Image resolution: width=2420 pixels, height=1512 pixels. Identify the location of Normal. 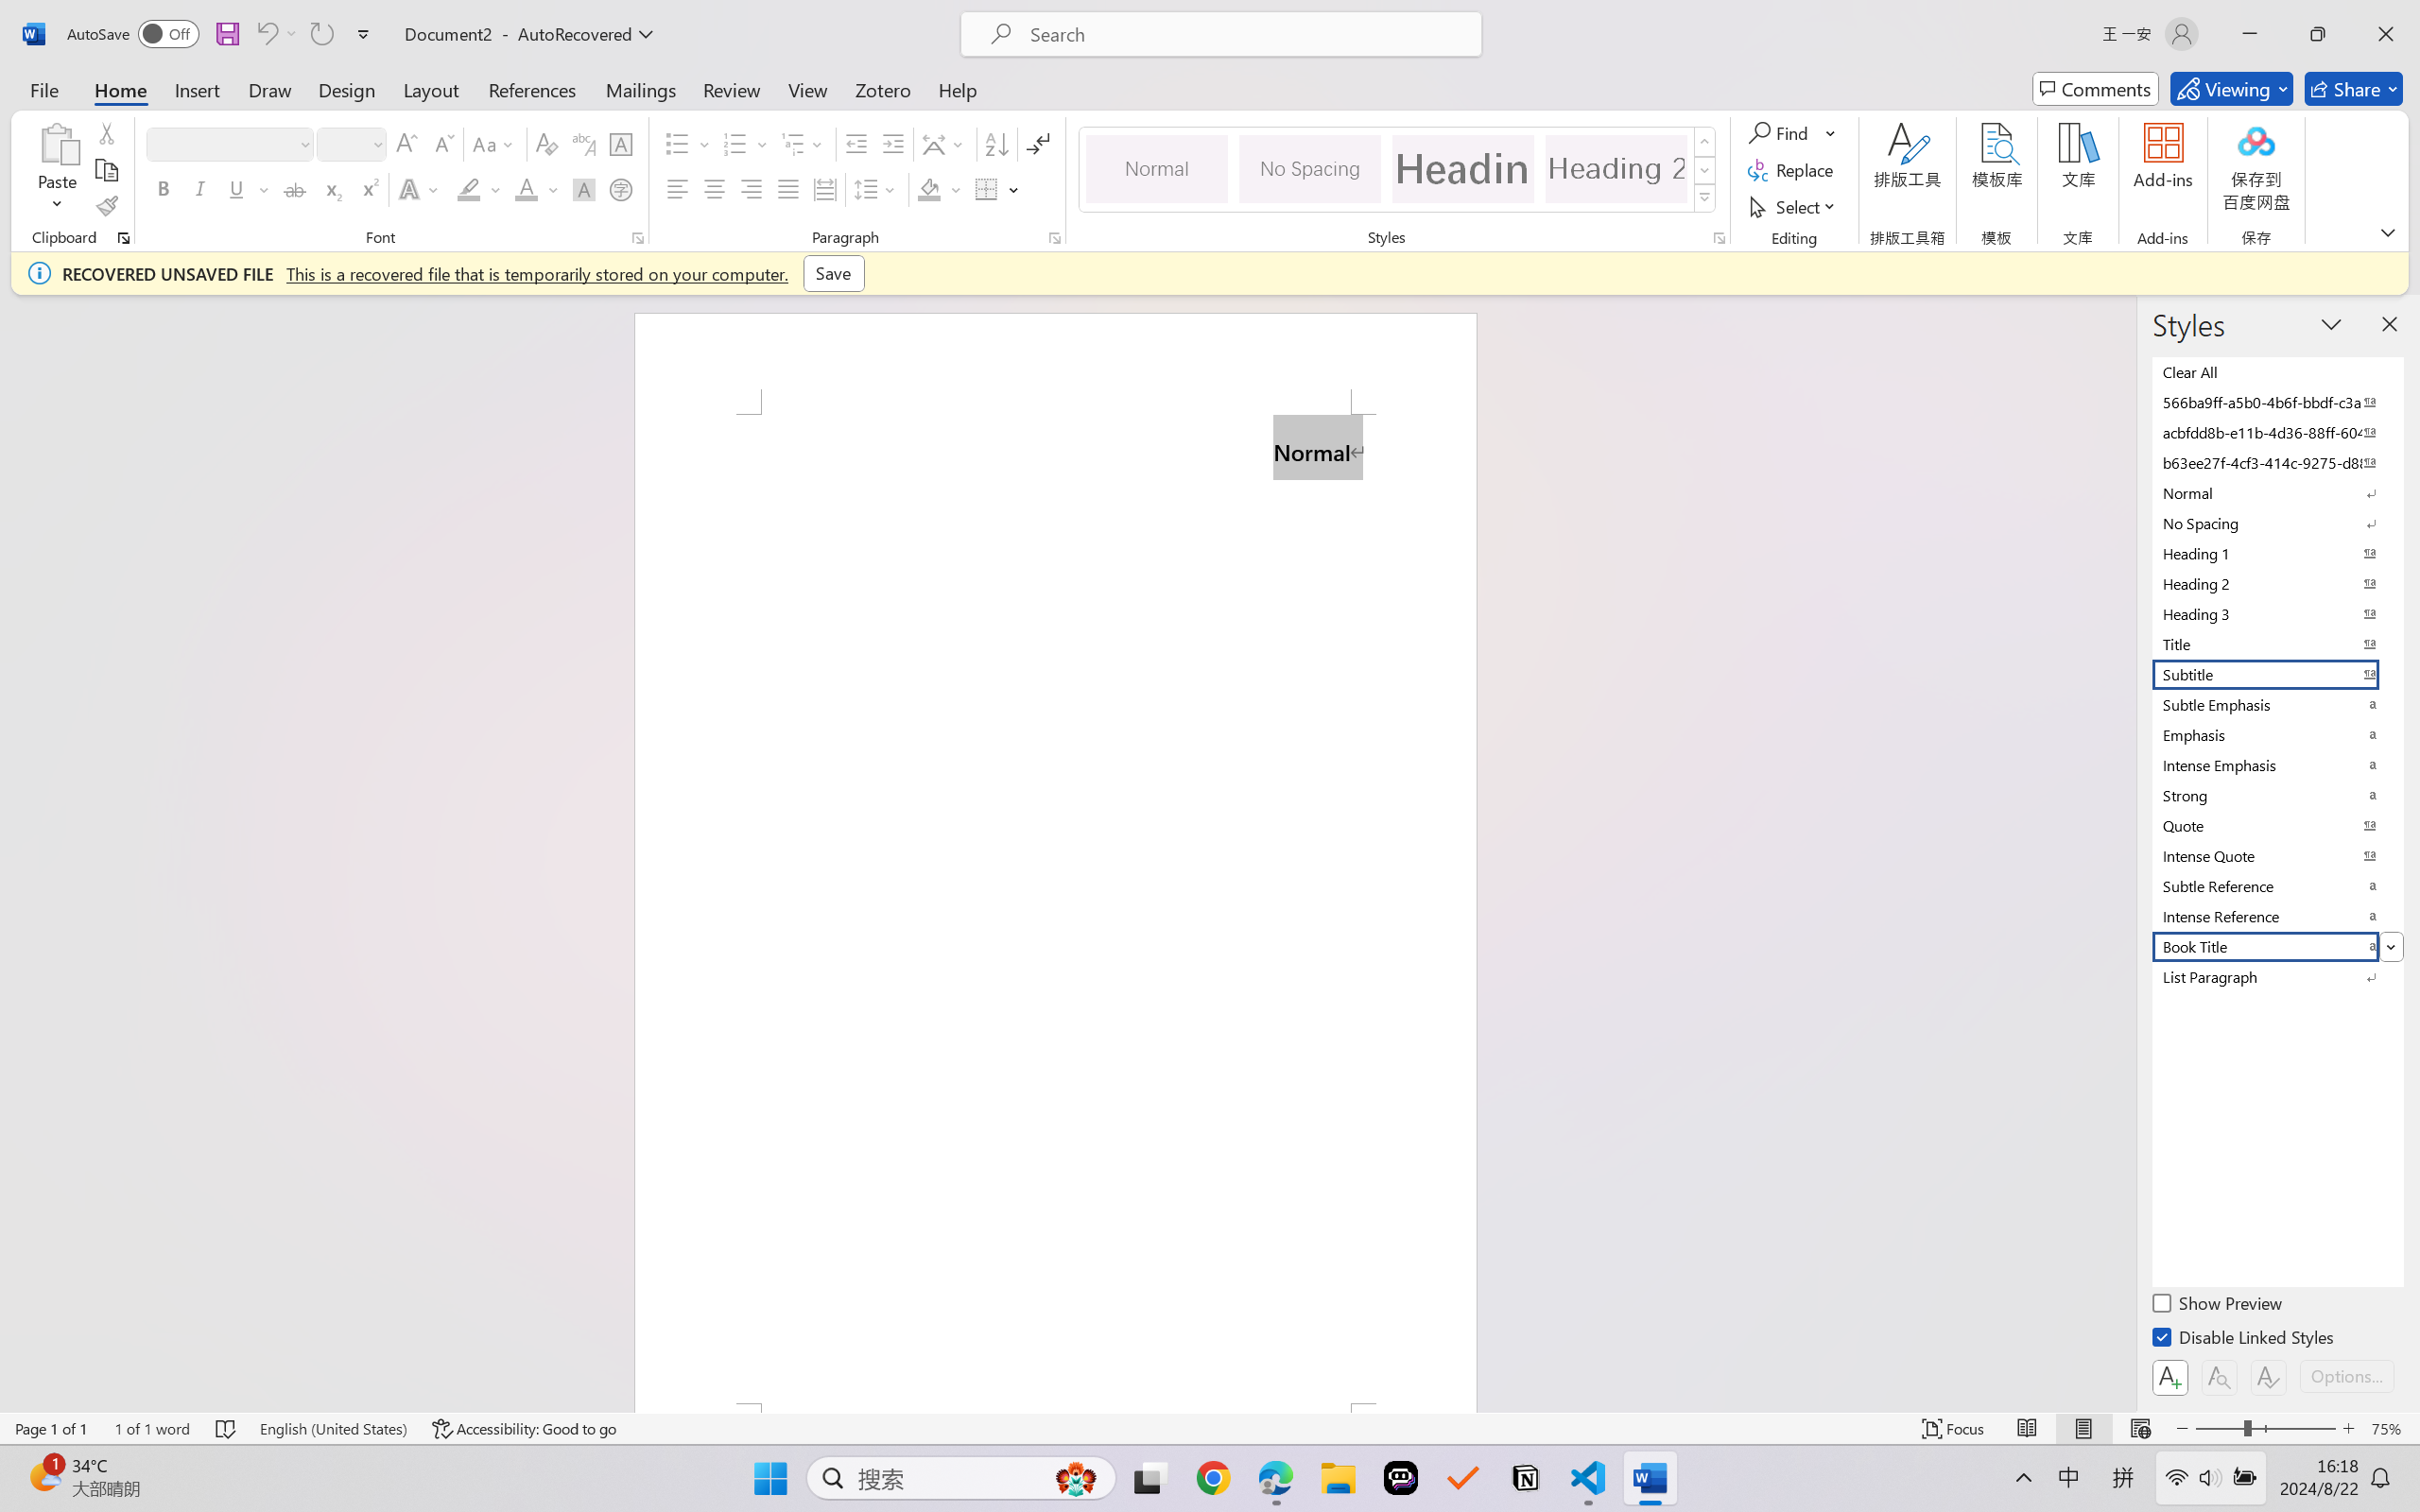
(2276, 492).